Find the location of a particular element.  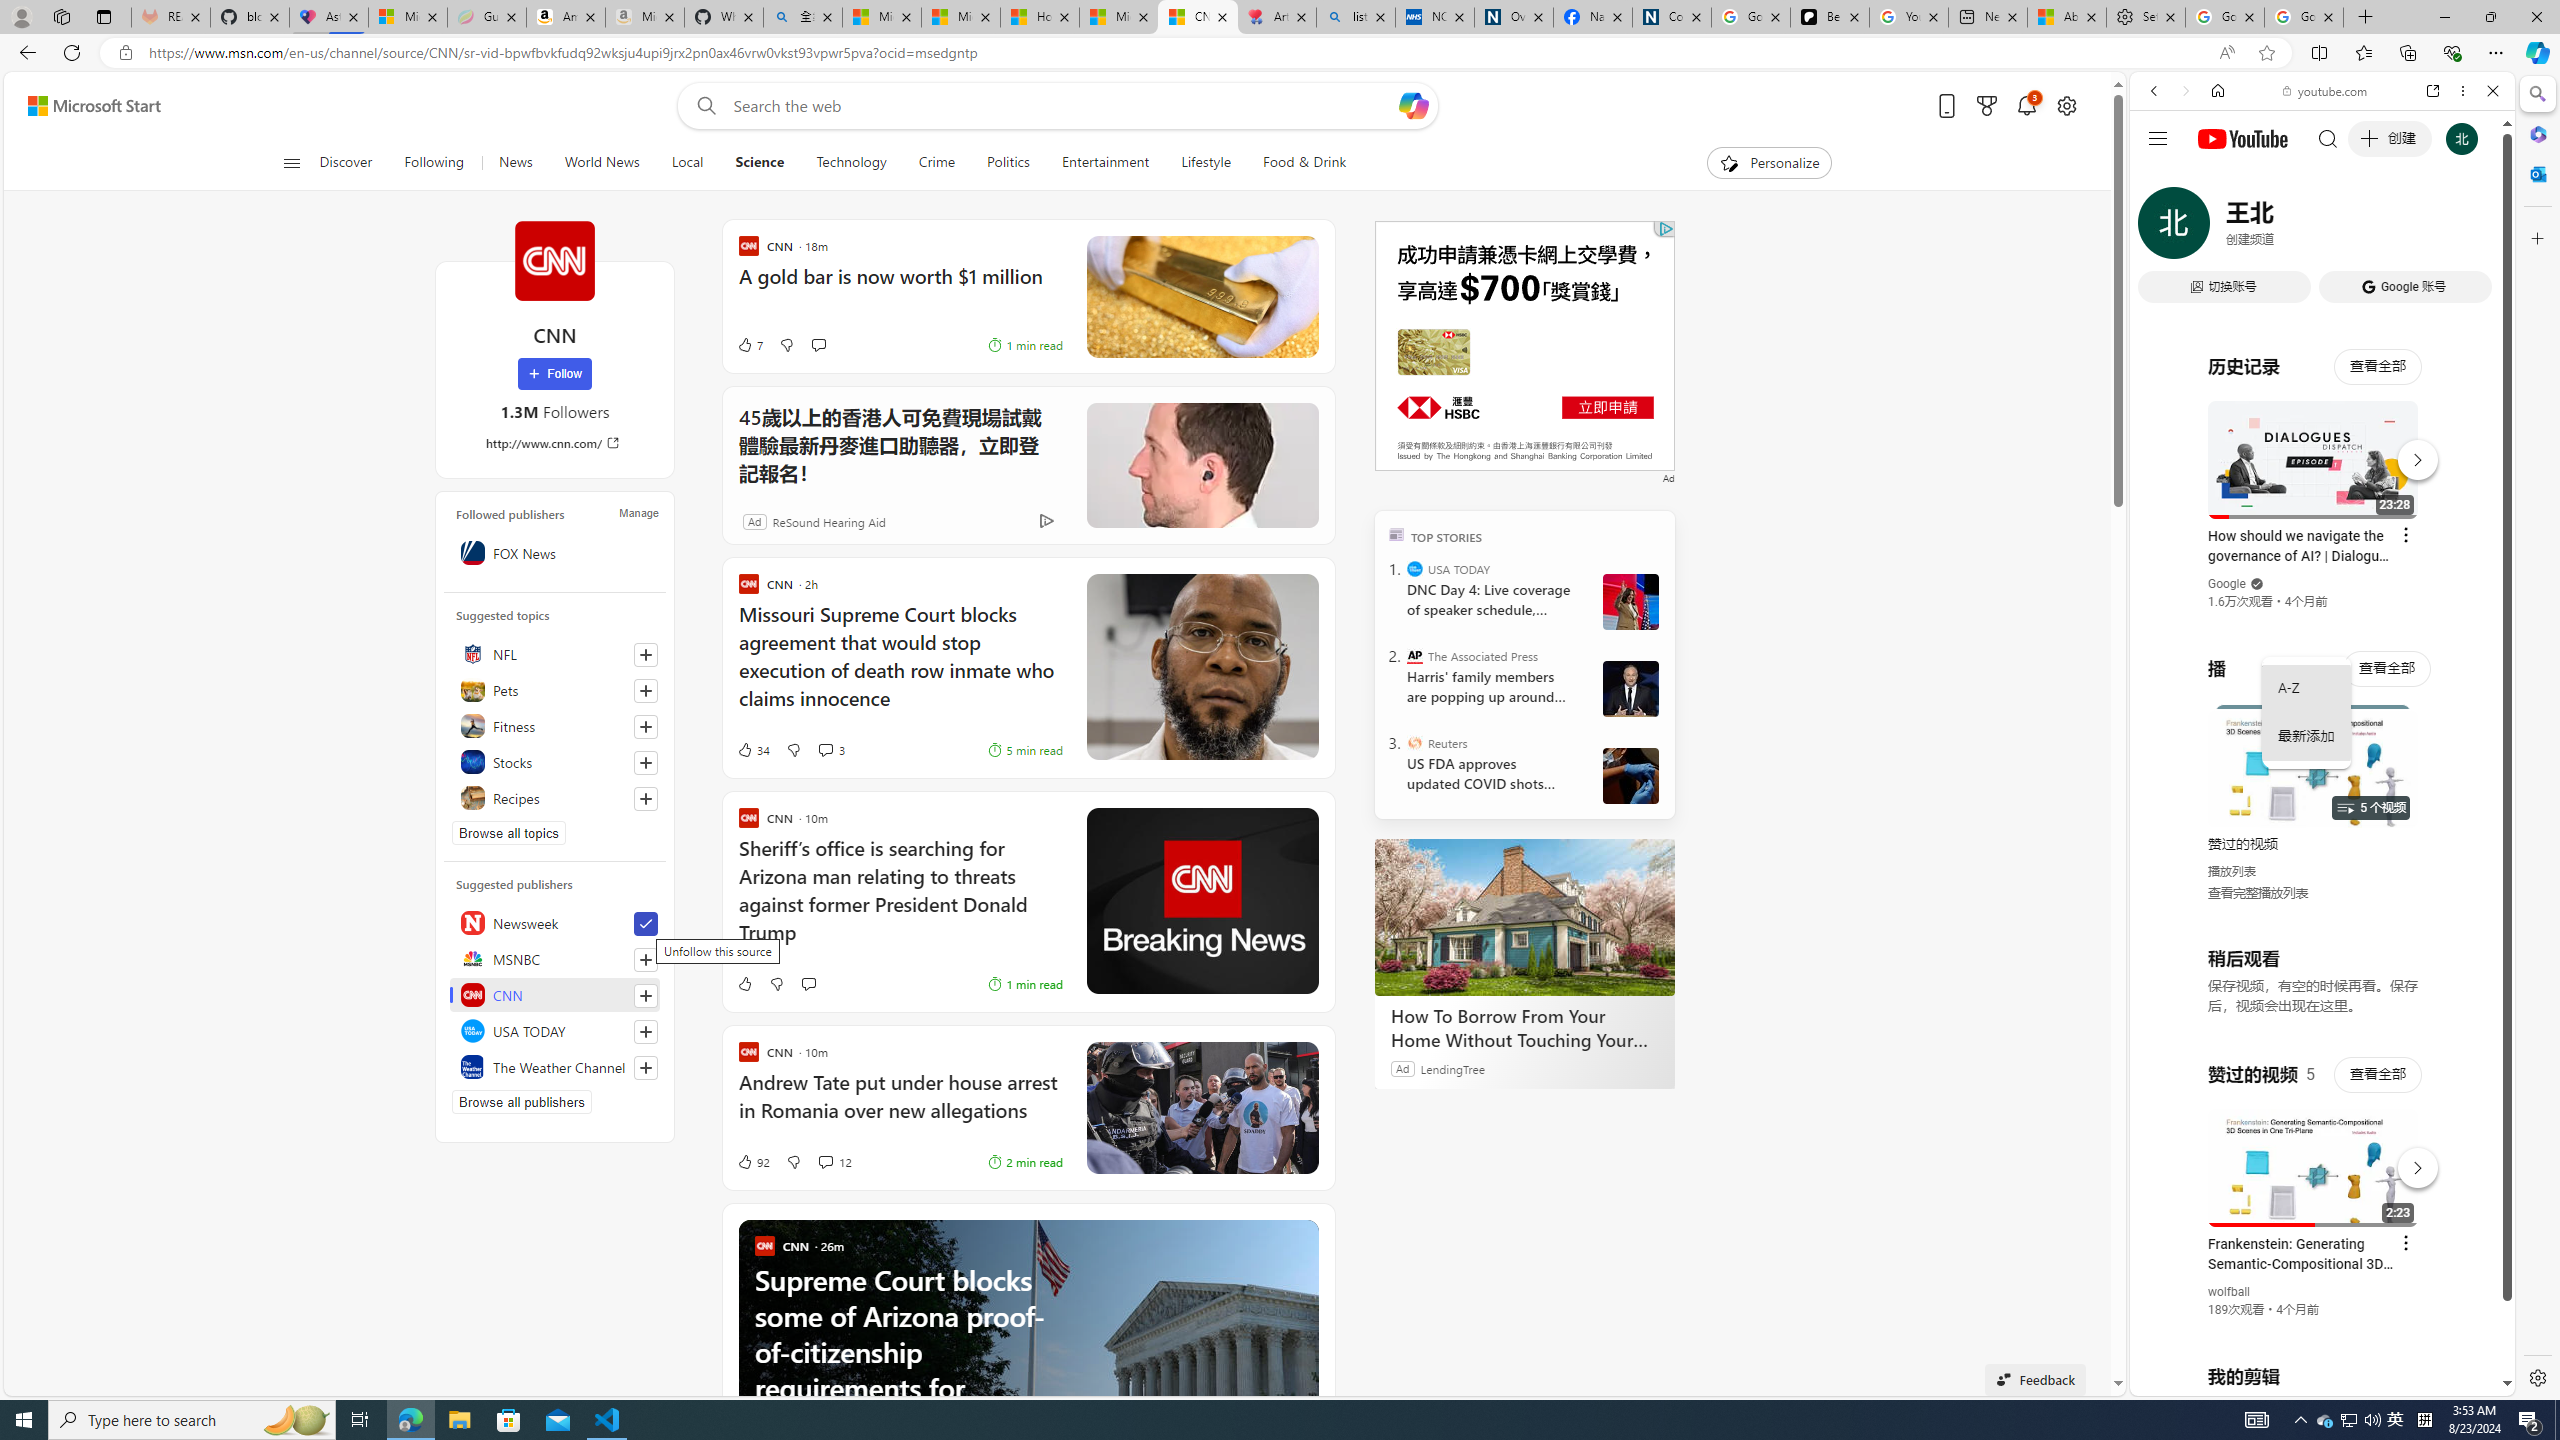

Preferences is located at coordinates (2468, 228).